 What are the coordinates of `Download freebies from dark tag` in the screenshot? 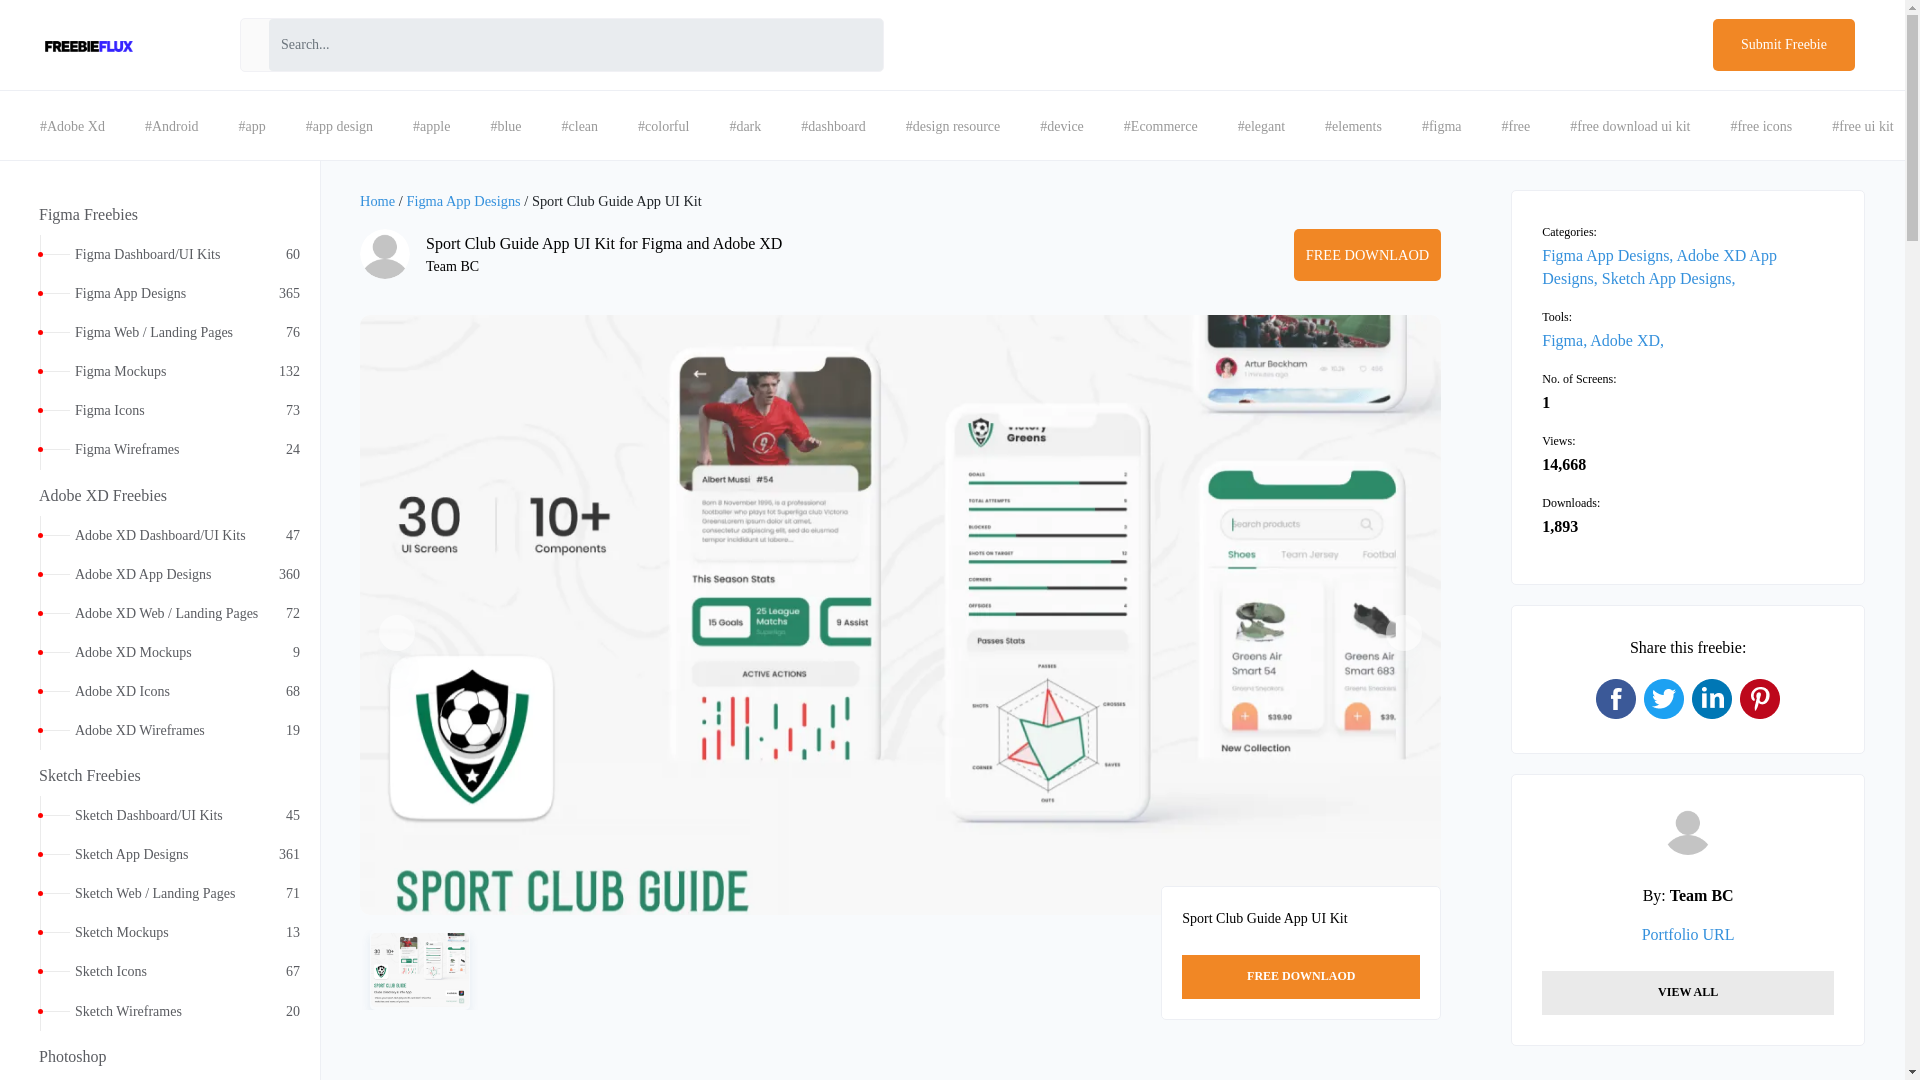 It's located at (744, 126).